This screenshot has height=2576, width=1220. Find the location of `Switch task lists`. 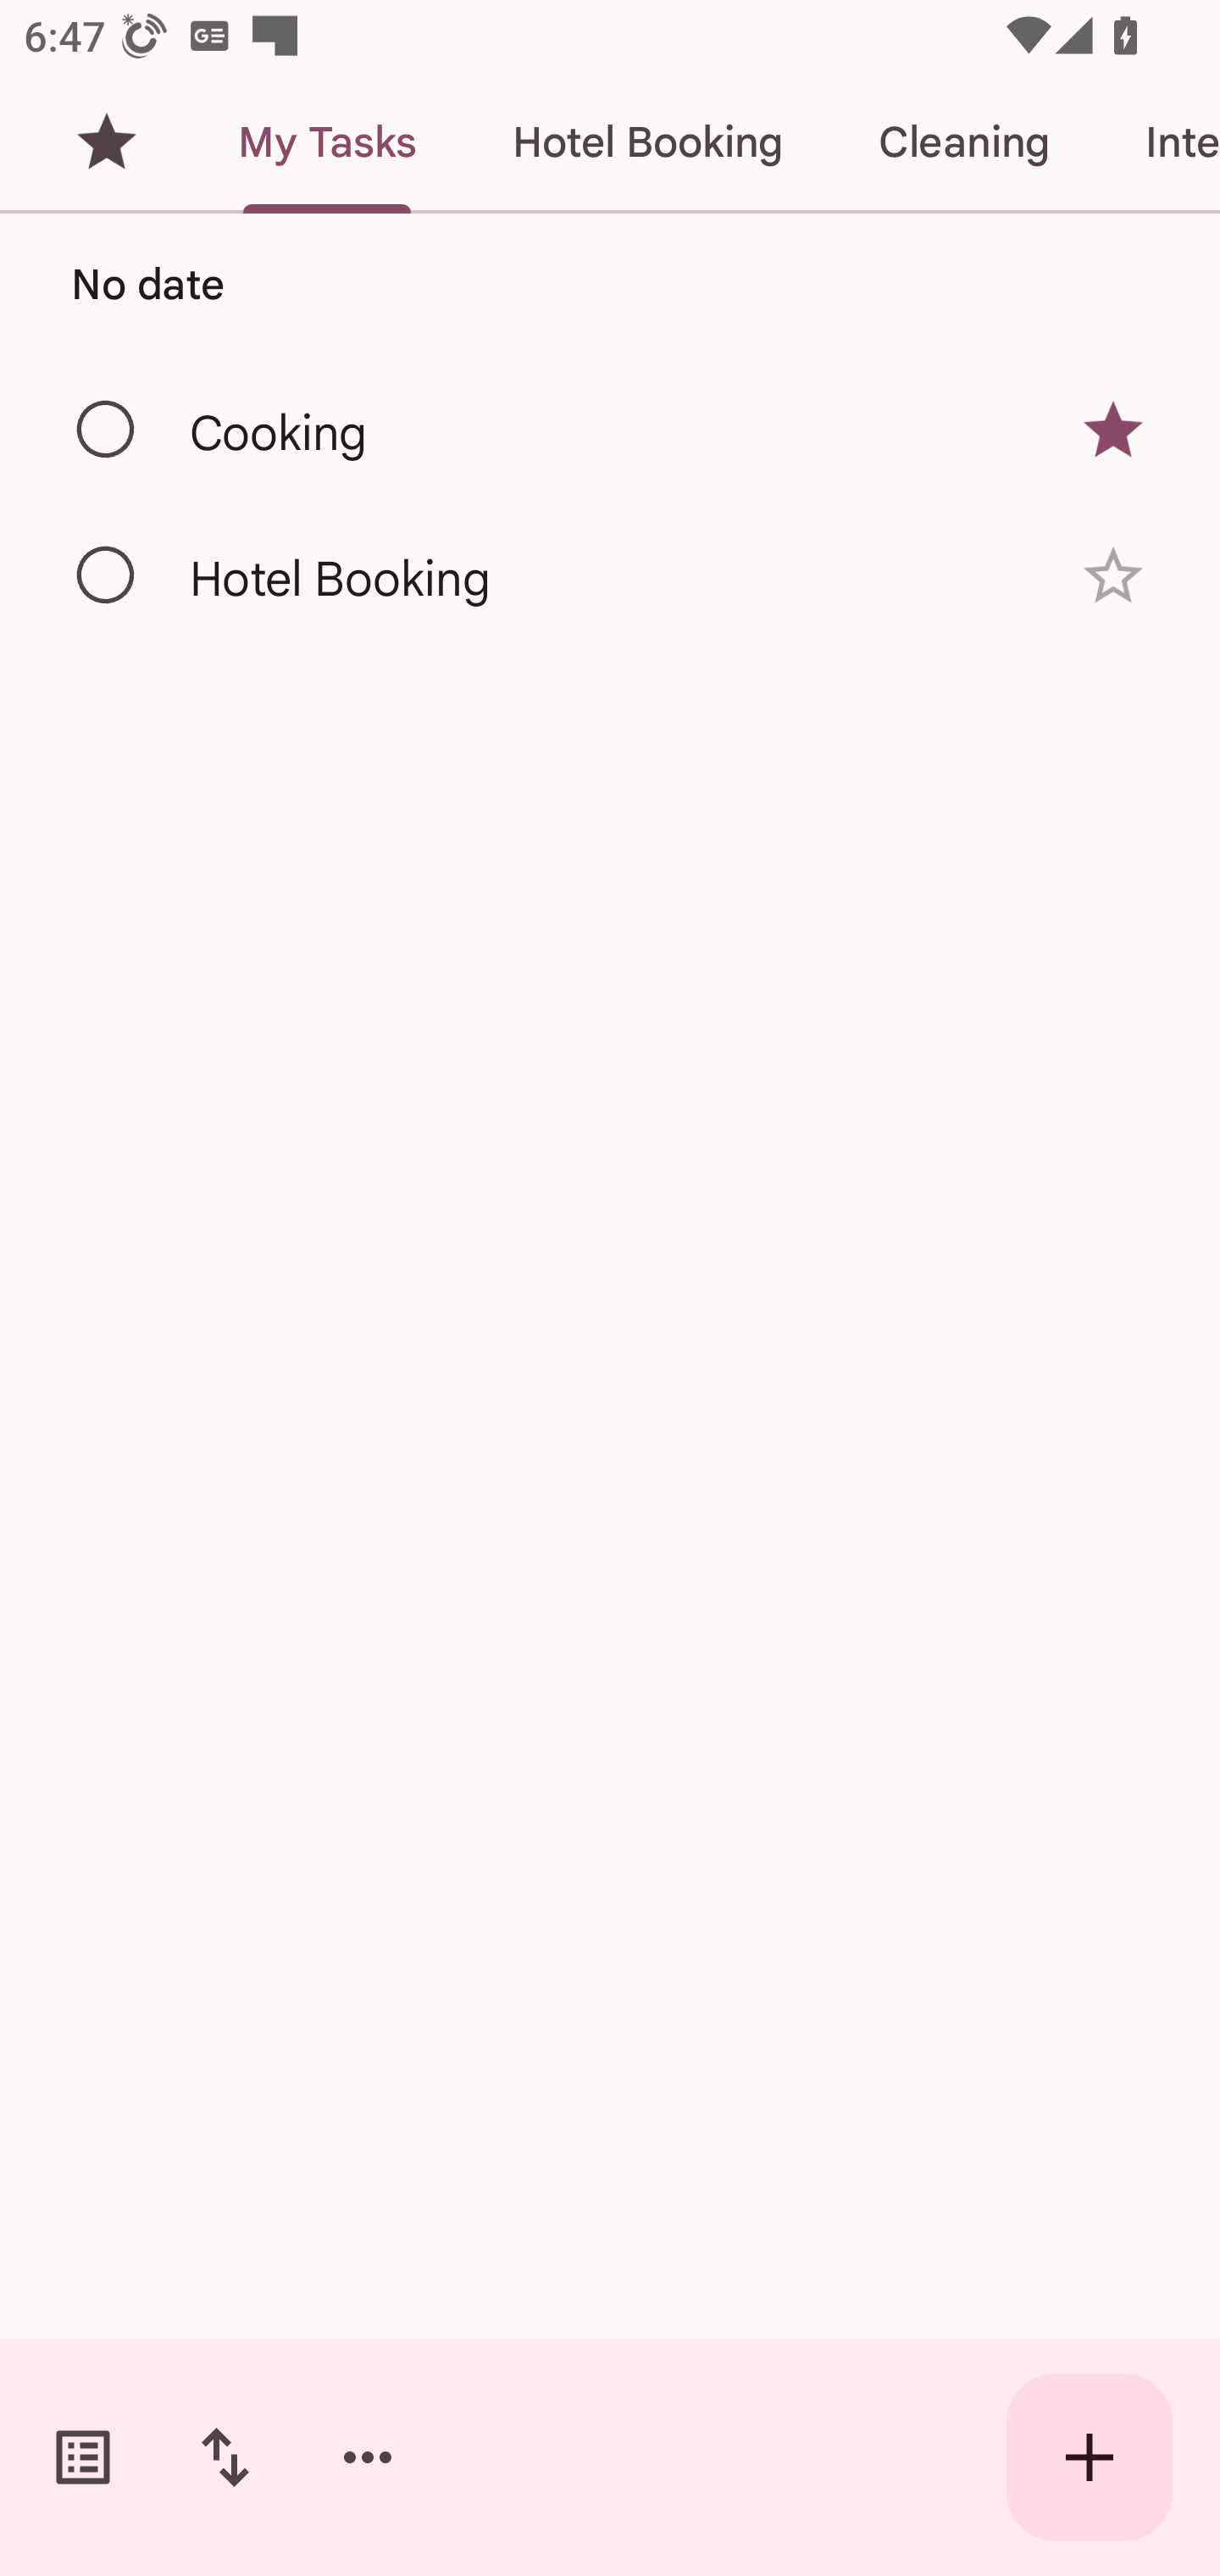

Switch task lists is located at coordinates (83, 2457).